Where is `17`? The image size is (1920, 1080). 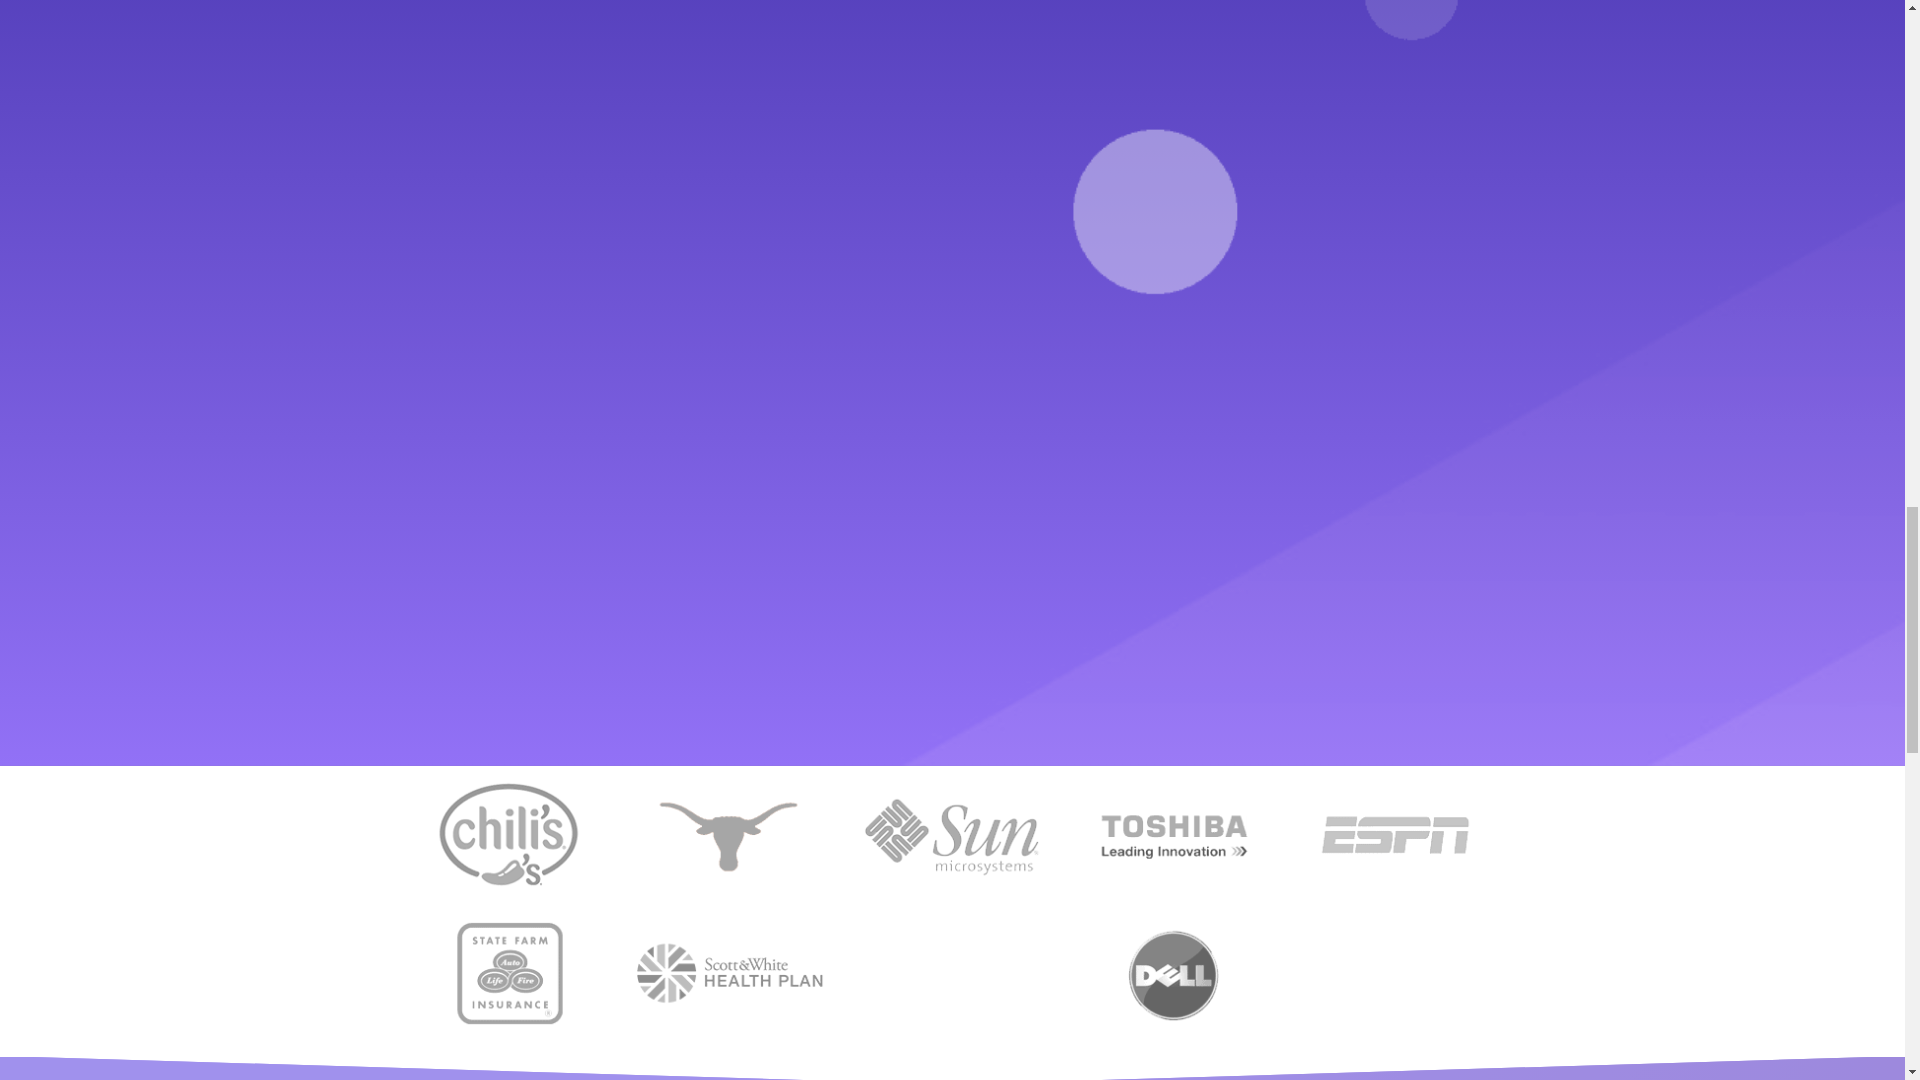
17 is located at coordinates (507, 972).